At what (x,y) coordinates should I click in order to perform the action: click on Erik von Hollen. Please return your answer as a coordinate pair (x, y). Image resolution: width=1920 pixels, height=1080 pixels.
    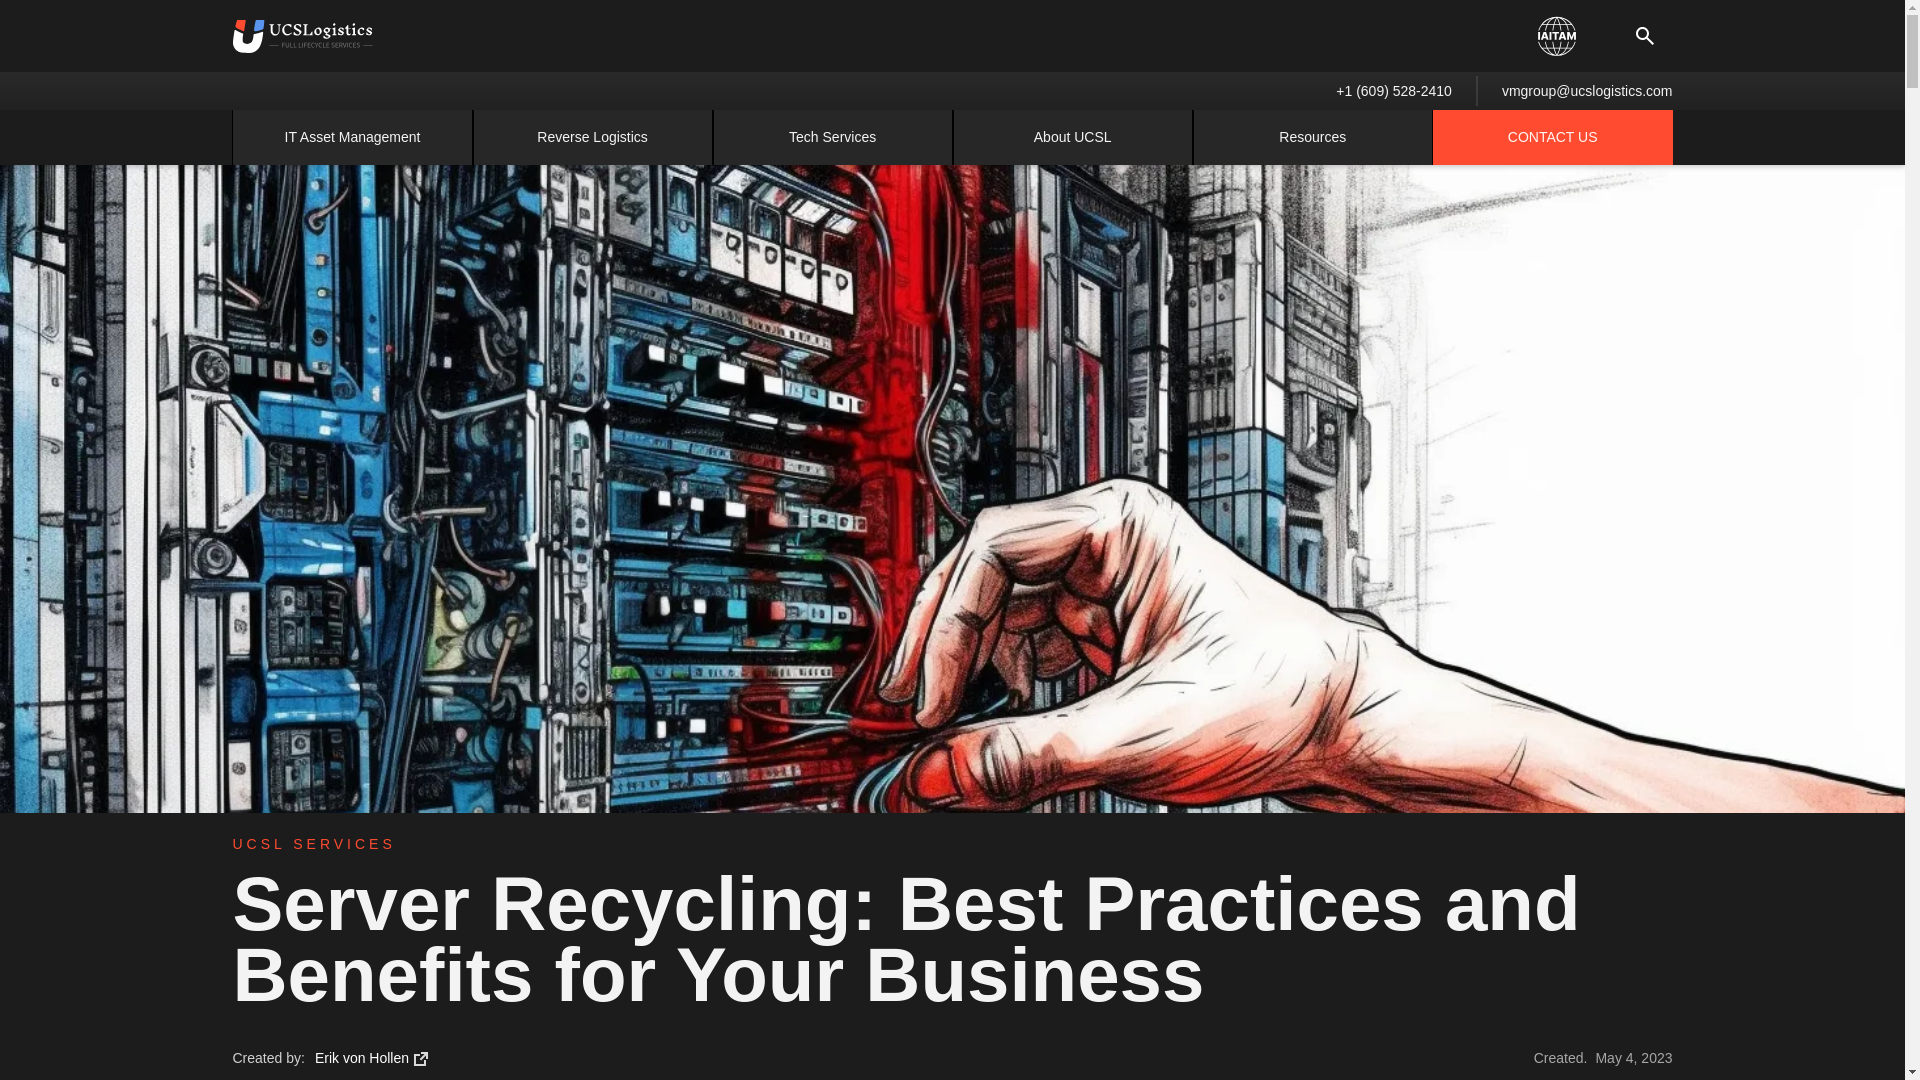
    Looking at the image, I should click on (374, 1058).